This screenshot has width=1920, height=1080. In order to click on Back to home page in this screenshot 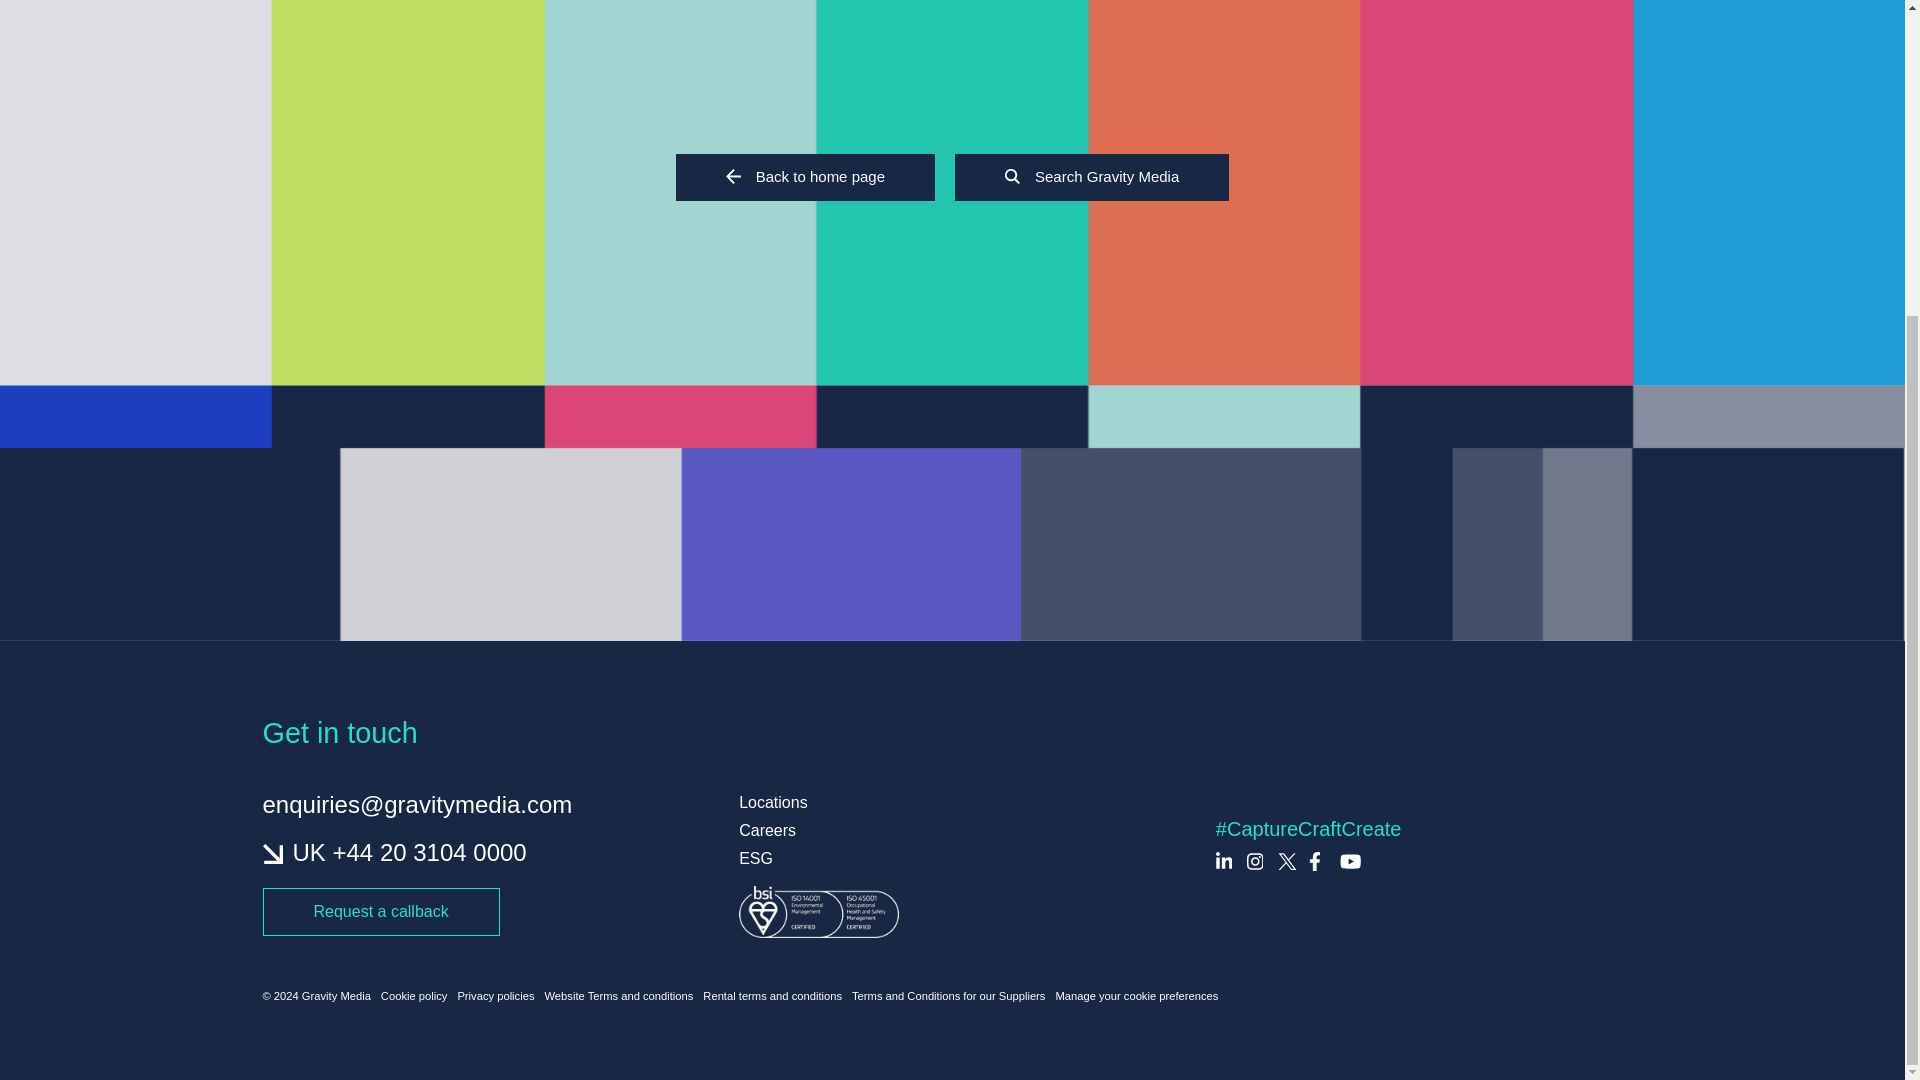, I will do `click(805, 177)`.